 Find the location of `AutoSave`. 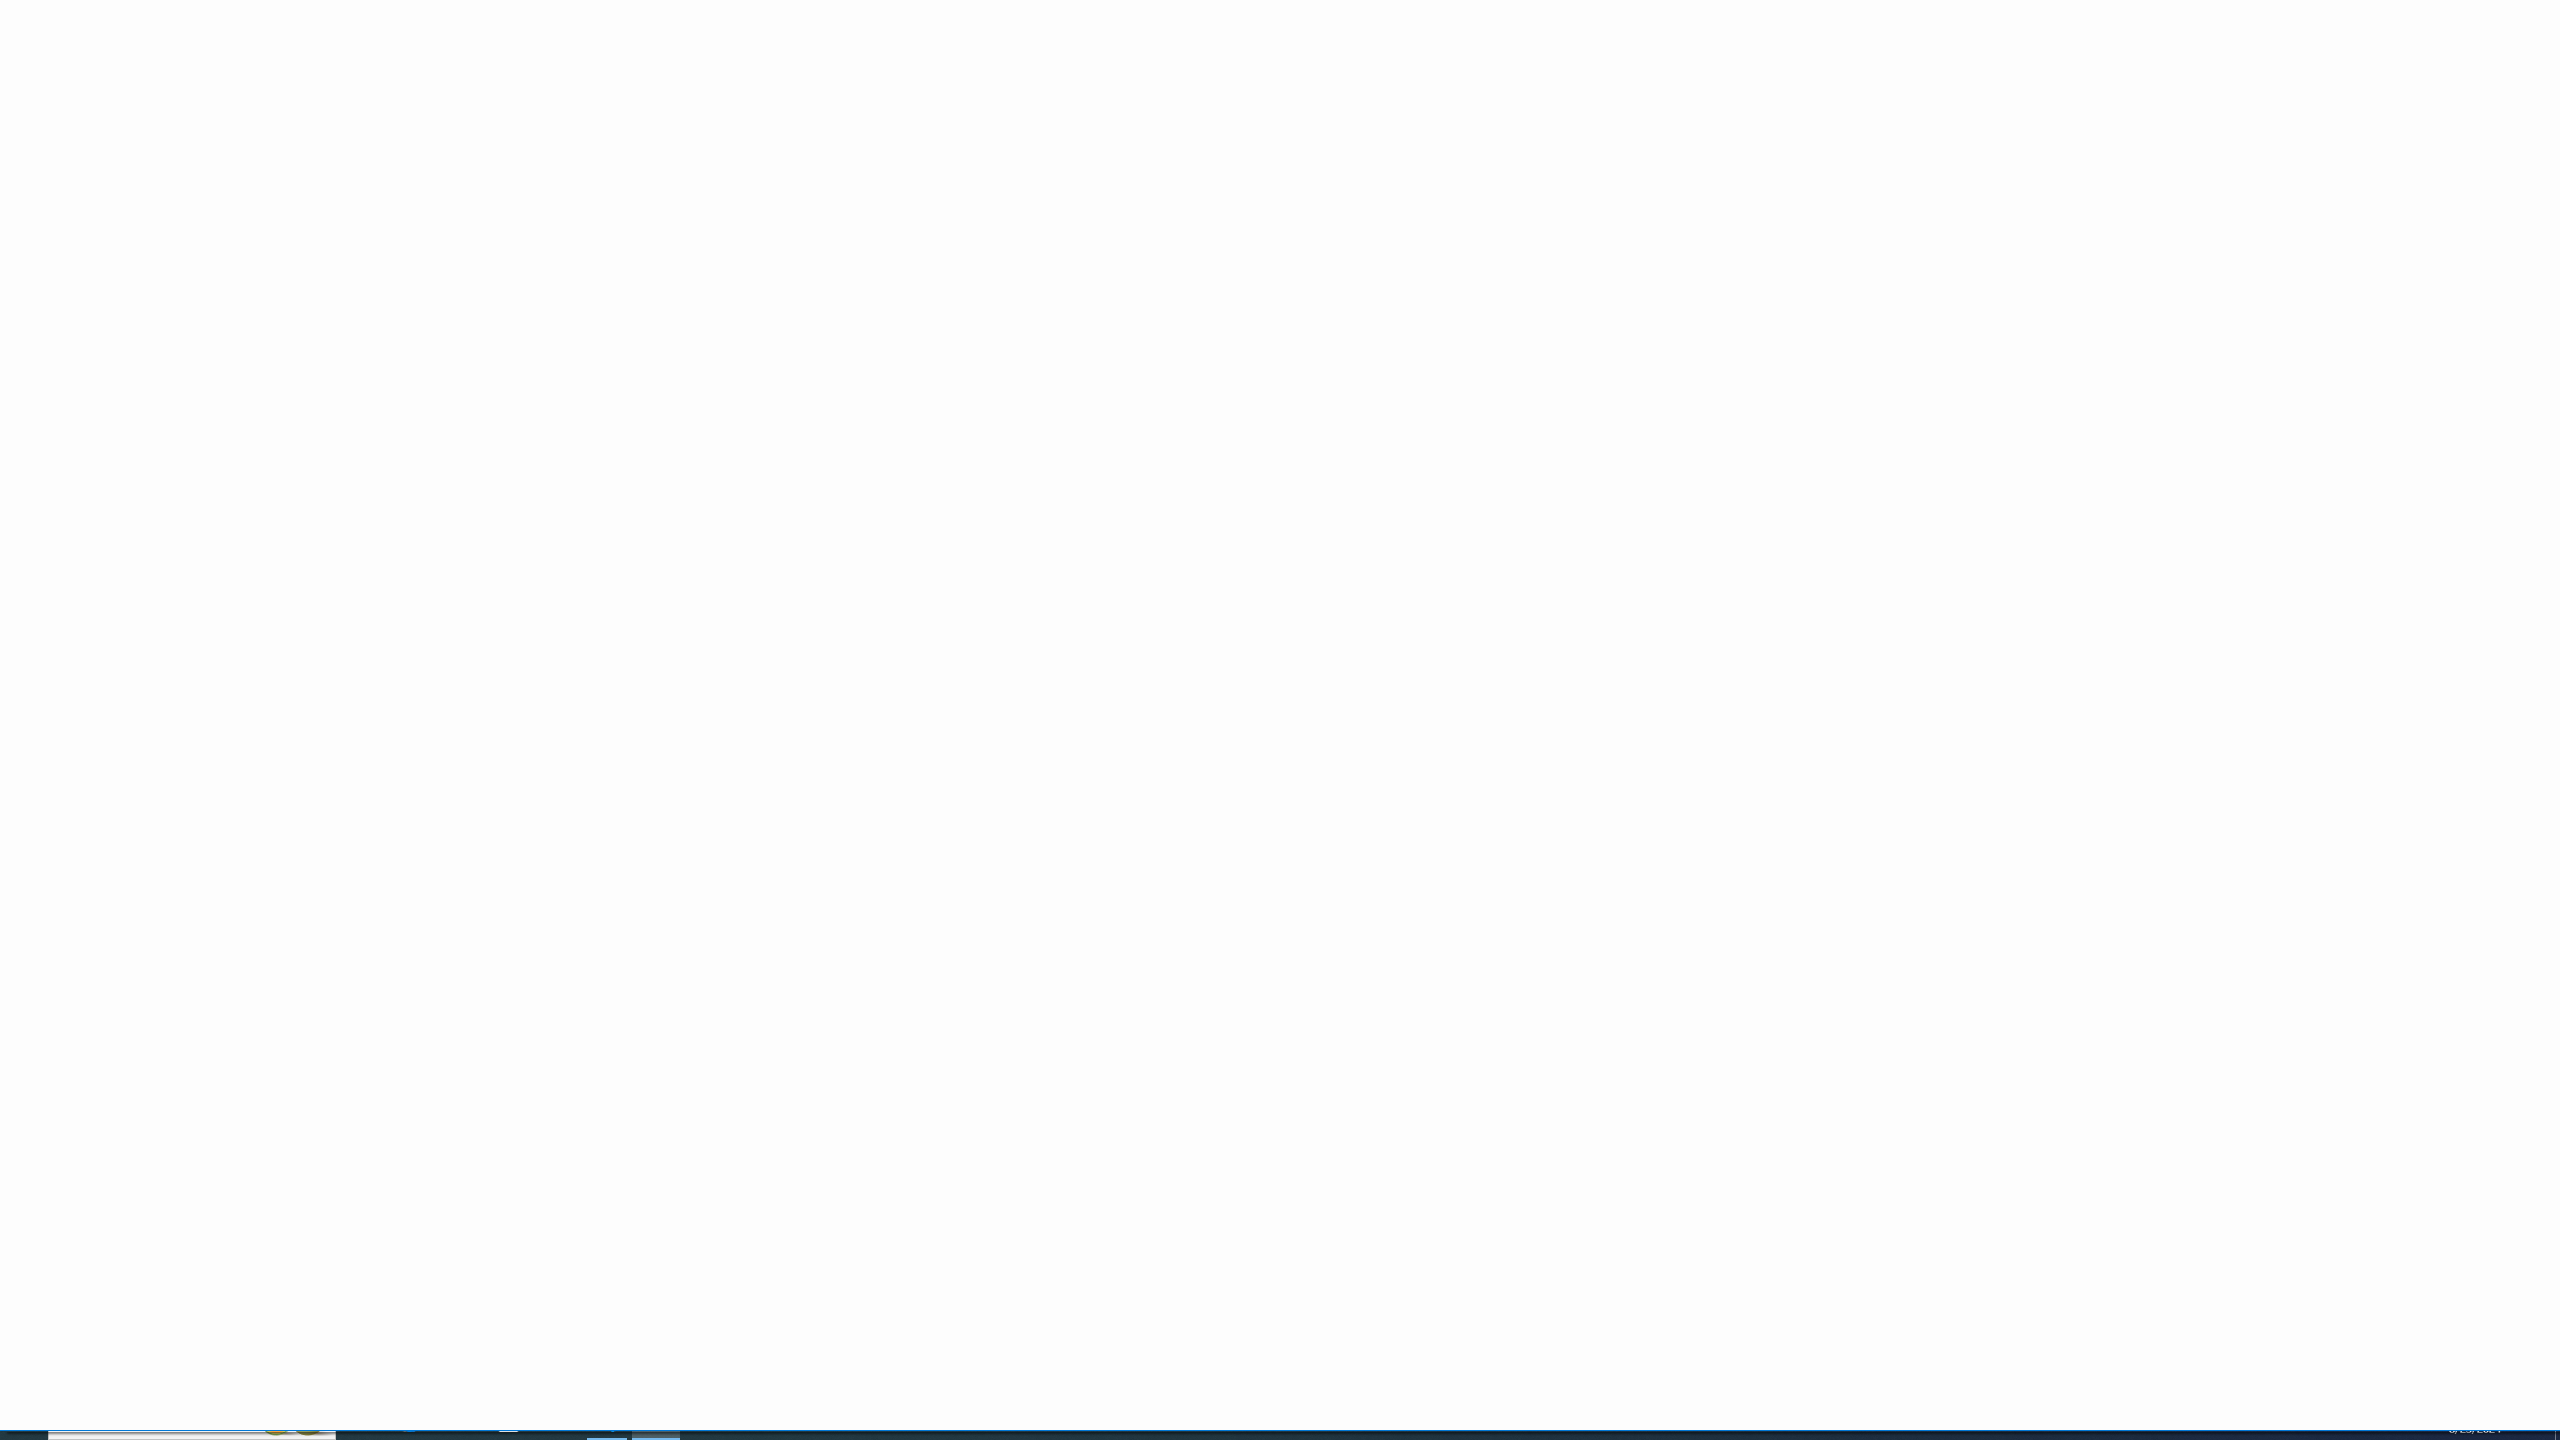

AutoSave is located at coordinates (68, 16).